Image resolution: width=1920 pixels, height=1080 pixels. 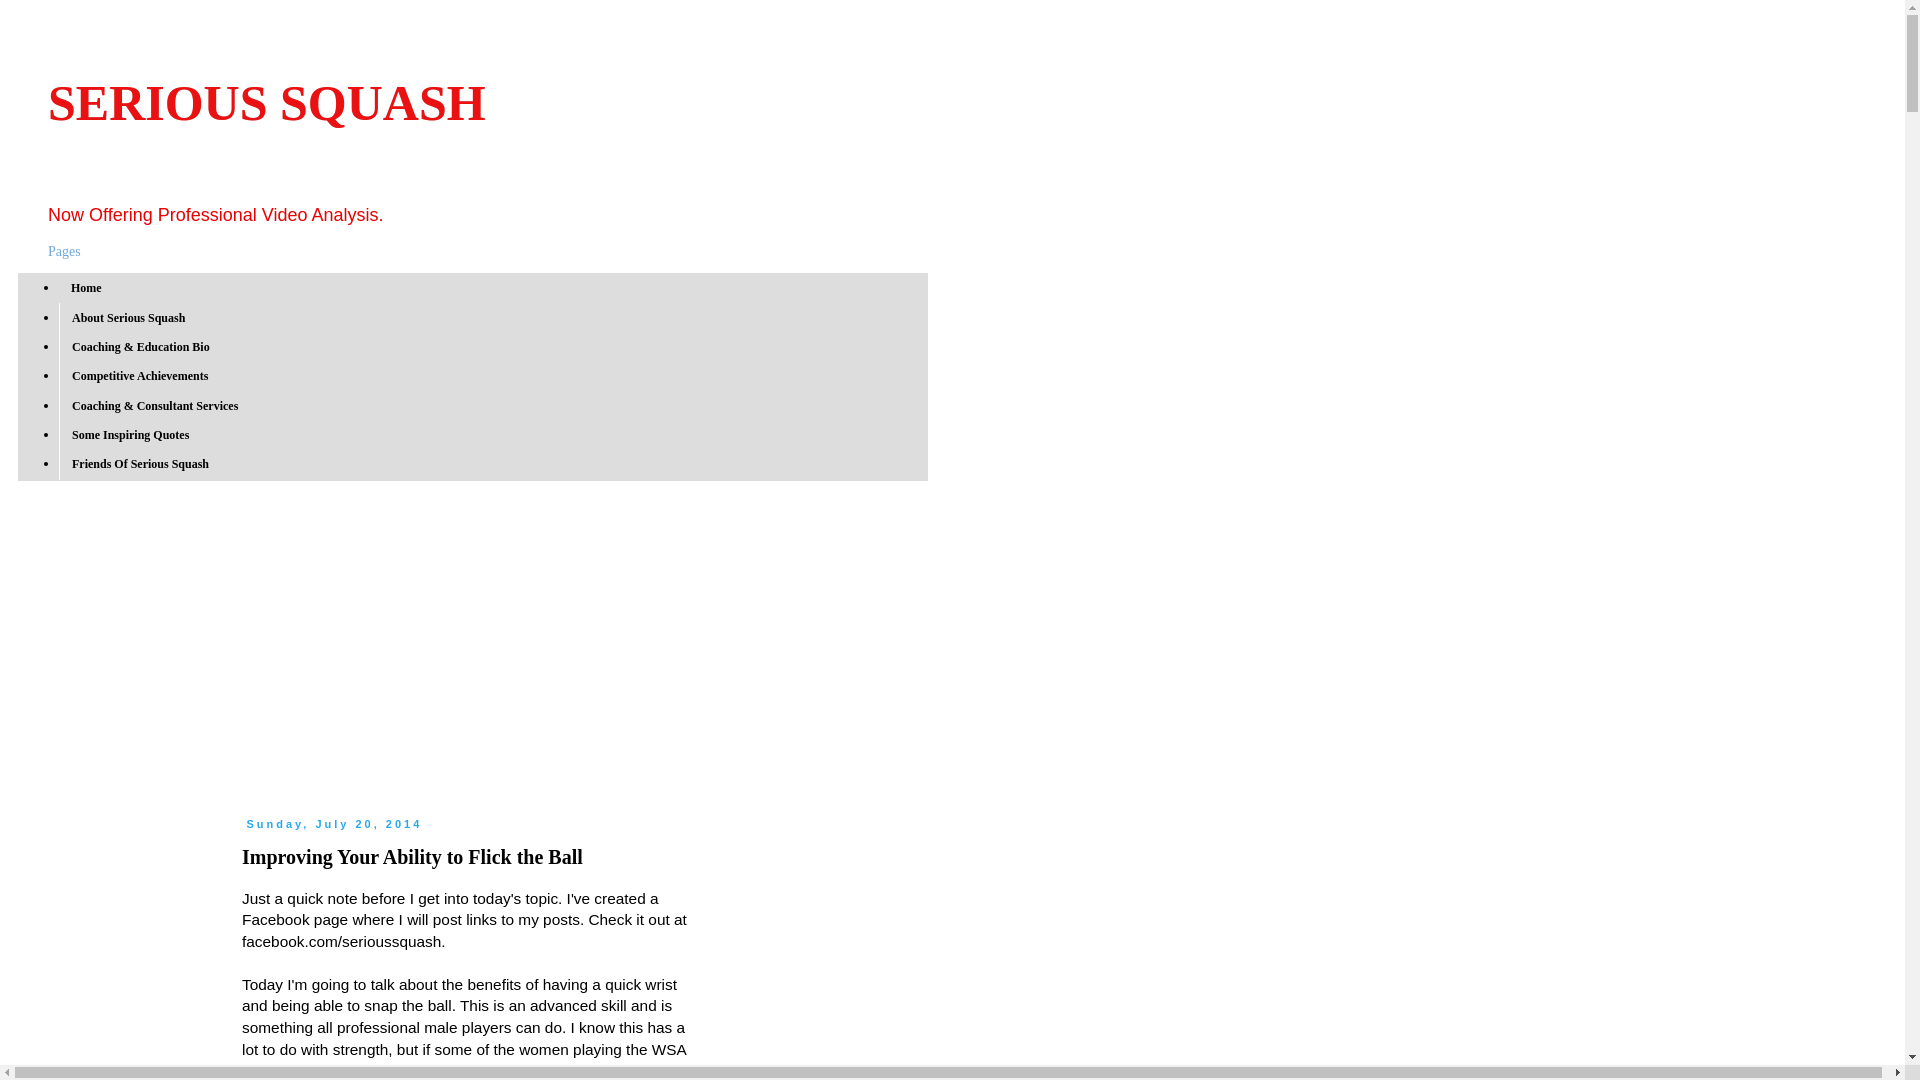 I want to click on Home, so click(x=87, y=288).